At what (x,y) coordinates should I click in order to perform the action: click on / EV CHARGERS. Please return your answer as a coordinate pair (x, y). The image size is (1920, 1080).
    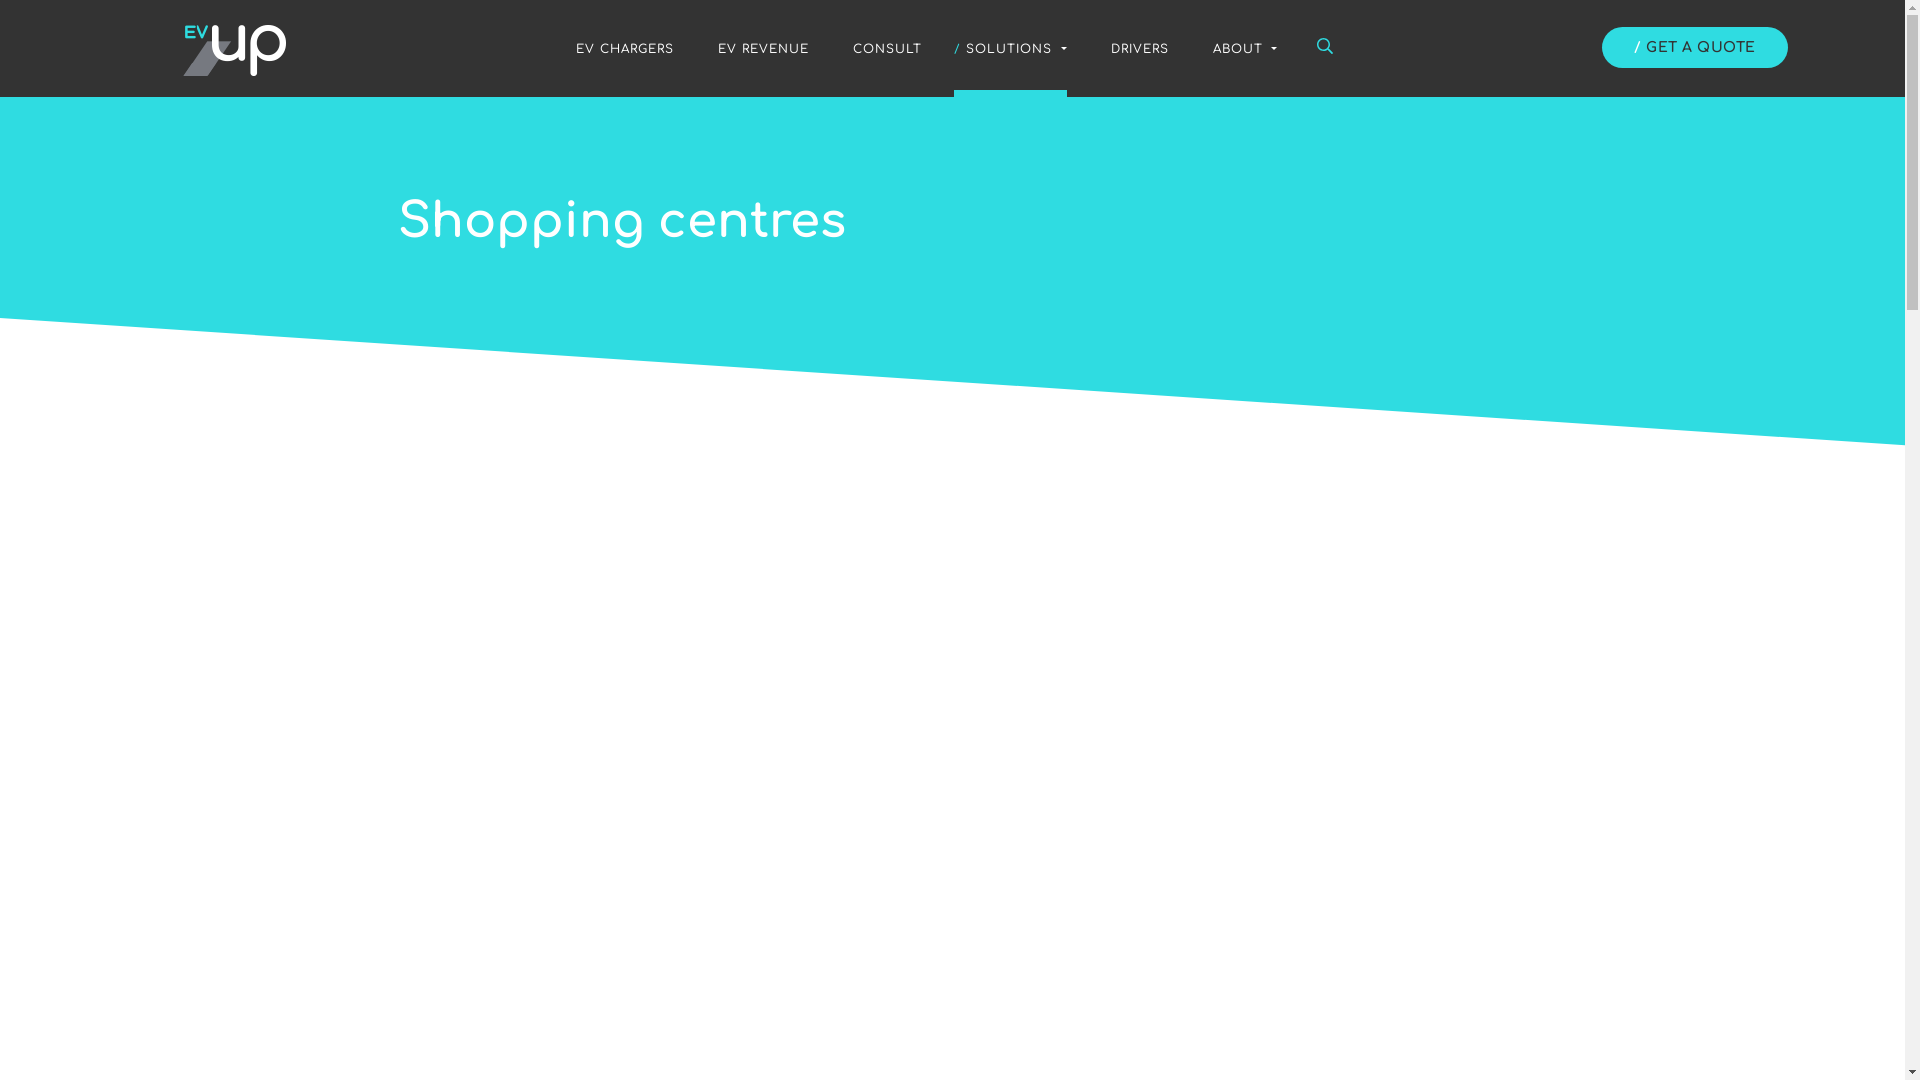
    Looking at the image, I should click on (619, 48).